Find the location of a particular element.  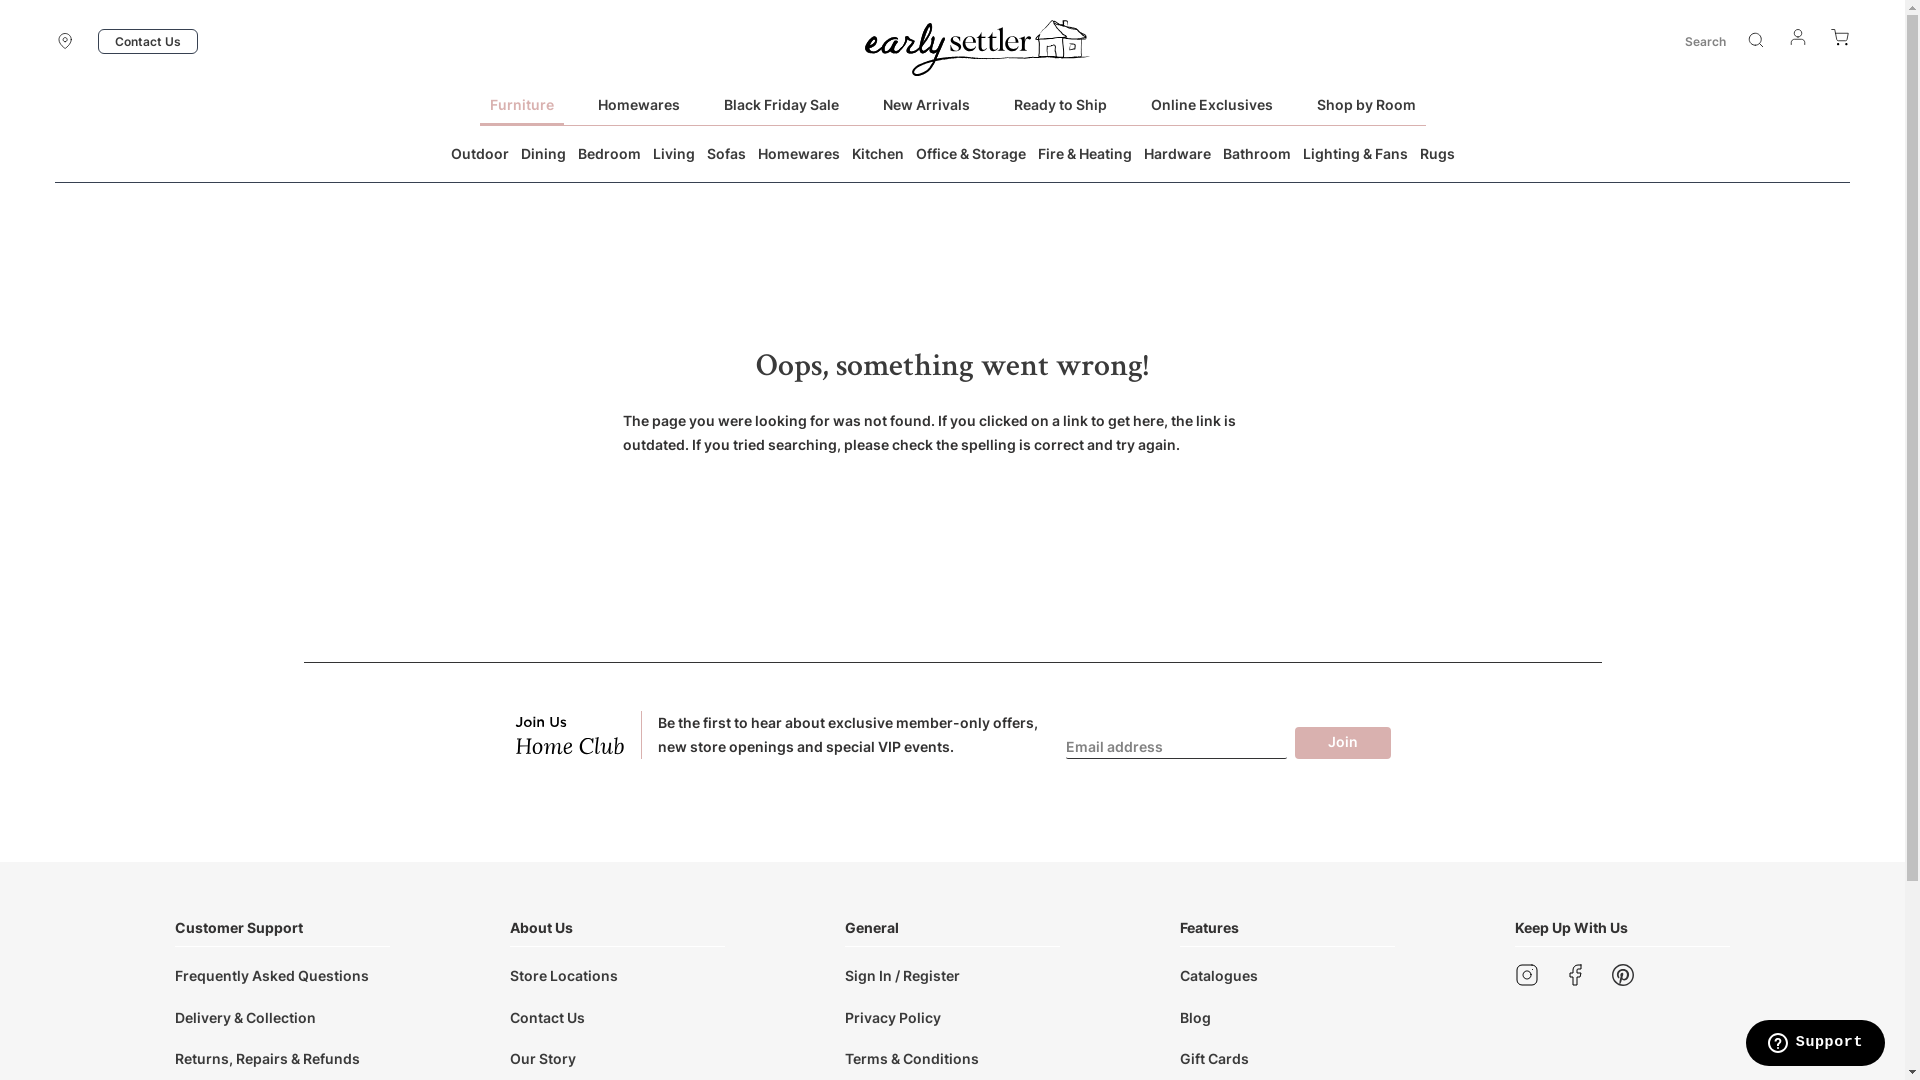

Black Friday Sale is located at coordinates (782, 104).